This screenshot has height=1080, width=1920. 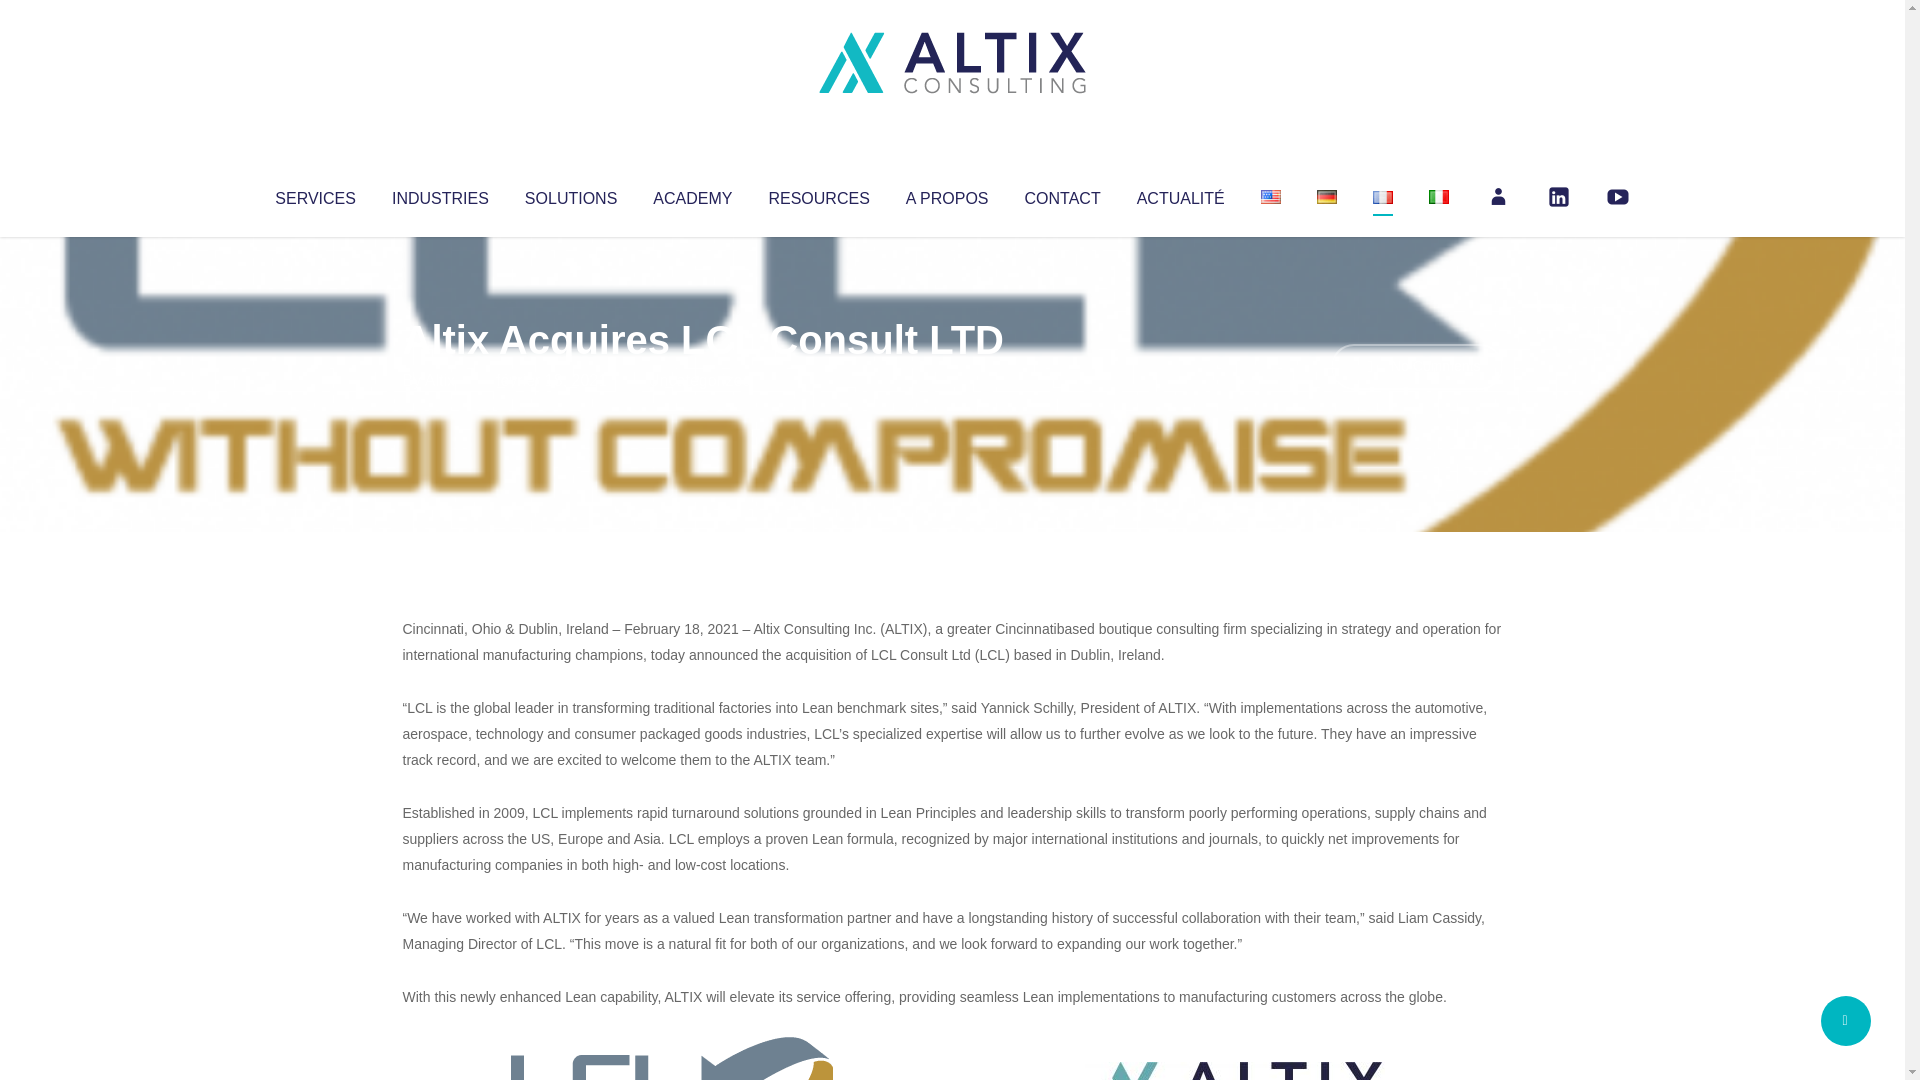 What do you see at coordinates (440, 194) in the screenshot?
I see `INDUSTRIES` at bounding box center [440, 194].